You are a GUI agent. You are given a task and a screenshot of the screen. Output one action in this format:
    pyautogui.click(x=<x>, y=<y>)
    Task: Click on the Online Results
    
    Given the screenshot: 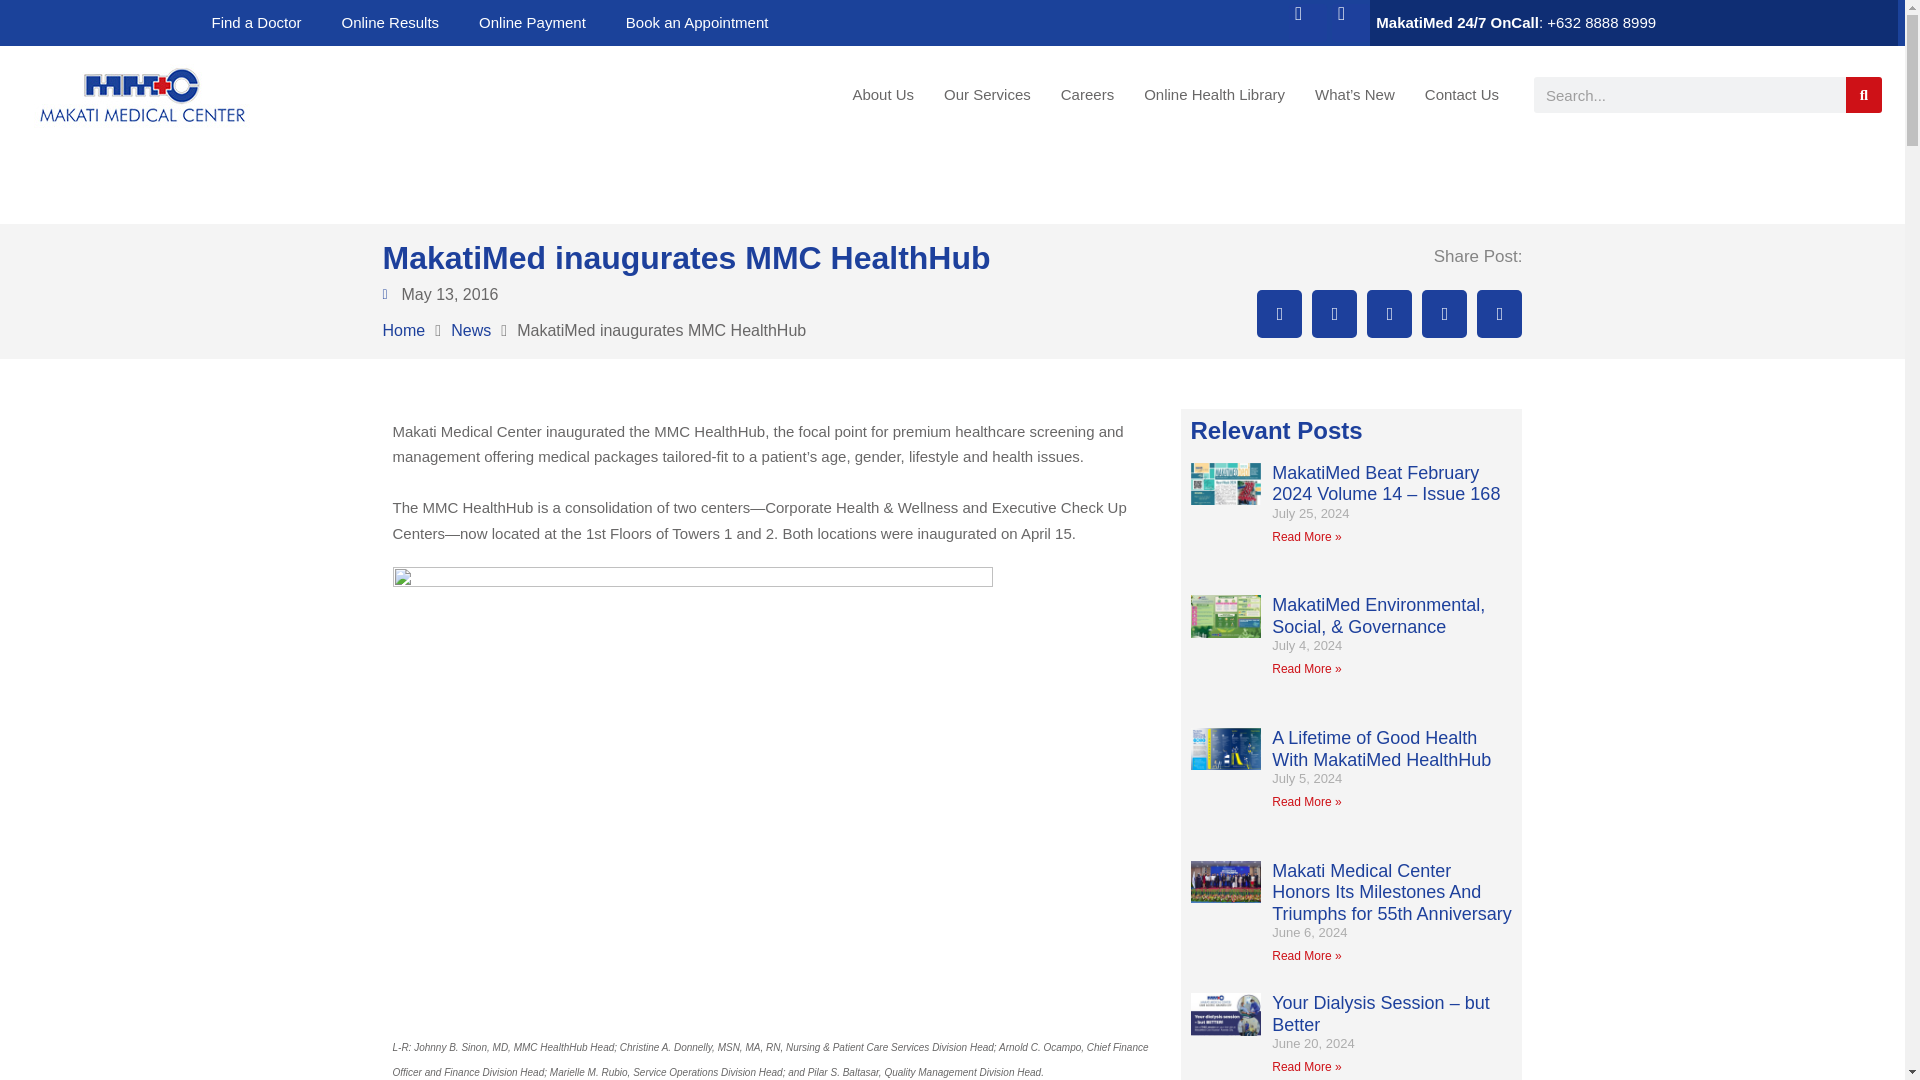 What is the action you would take?
    pyautogui.click(x=391, y=23)
    